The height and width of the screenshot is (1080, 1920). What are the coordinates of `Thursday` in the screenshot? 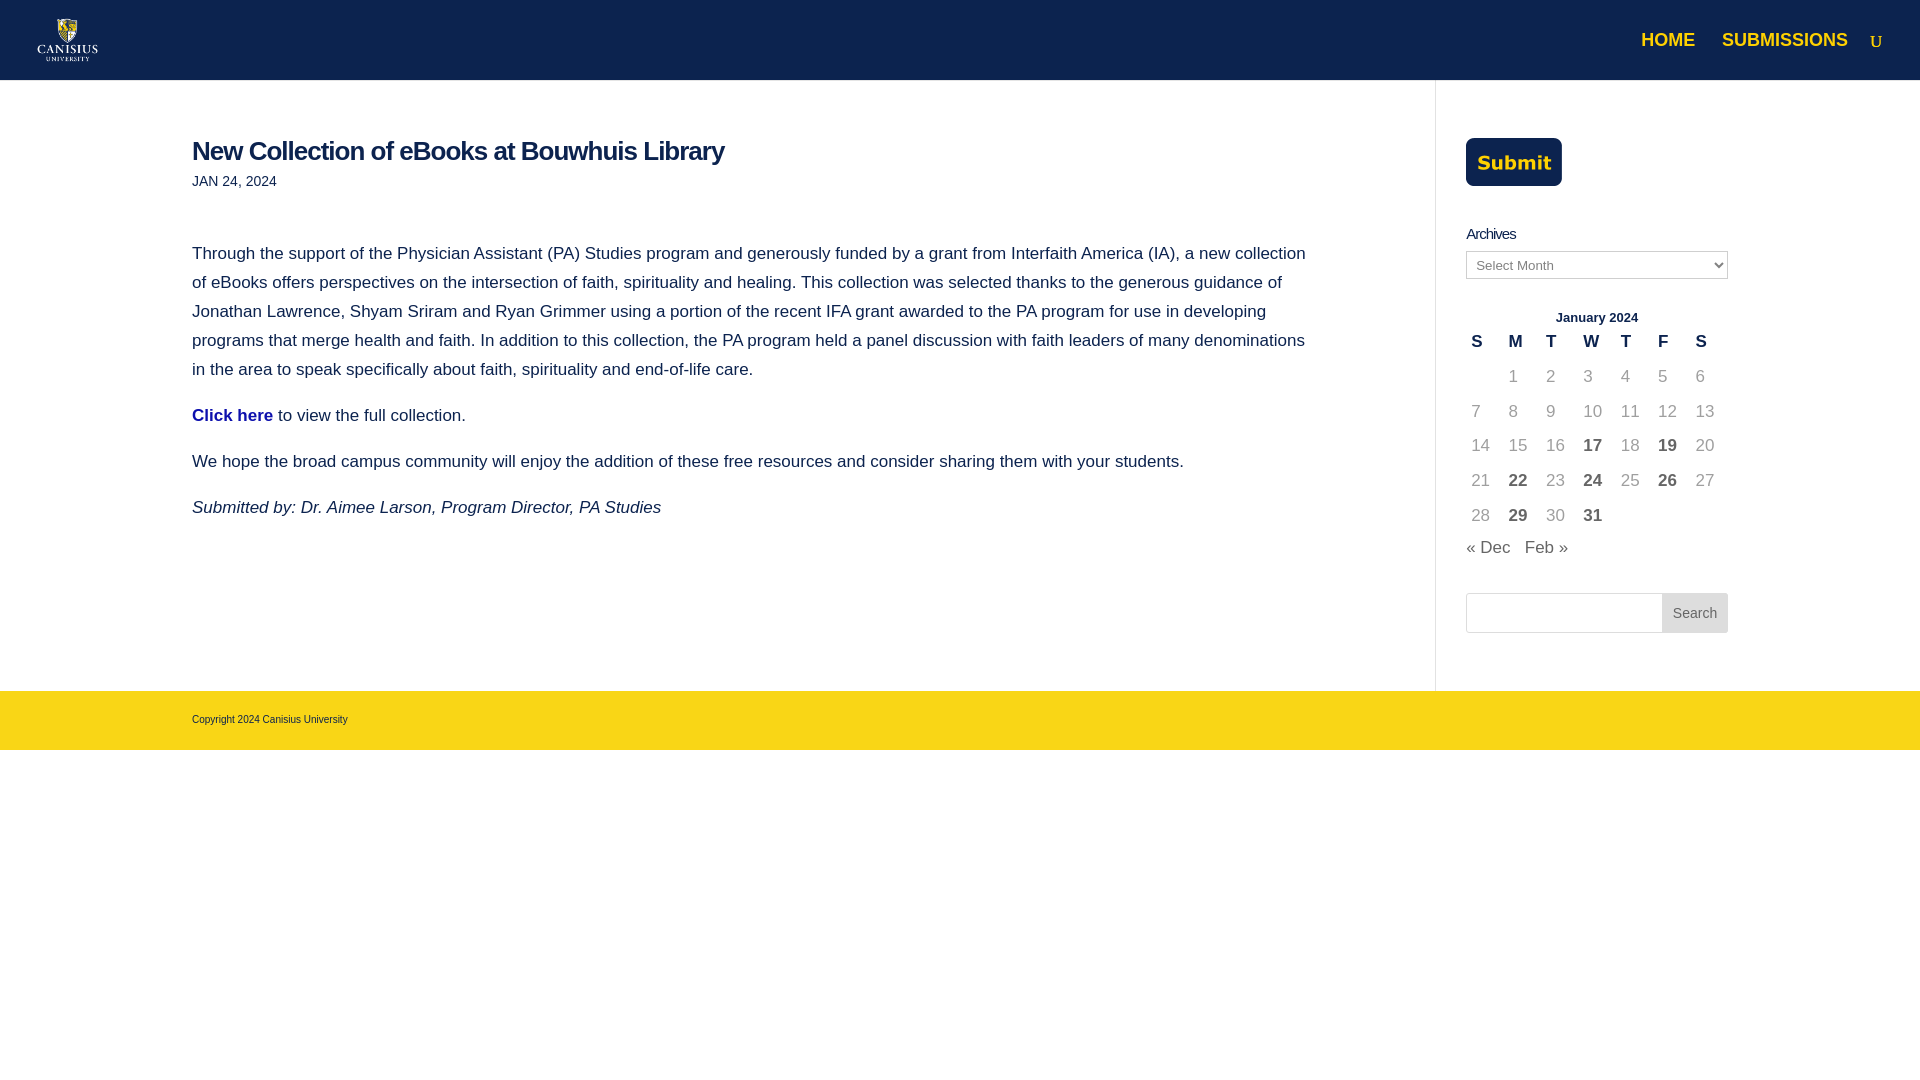 It's located at (1634, 342).